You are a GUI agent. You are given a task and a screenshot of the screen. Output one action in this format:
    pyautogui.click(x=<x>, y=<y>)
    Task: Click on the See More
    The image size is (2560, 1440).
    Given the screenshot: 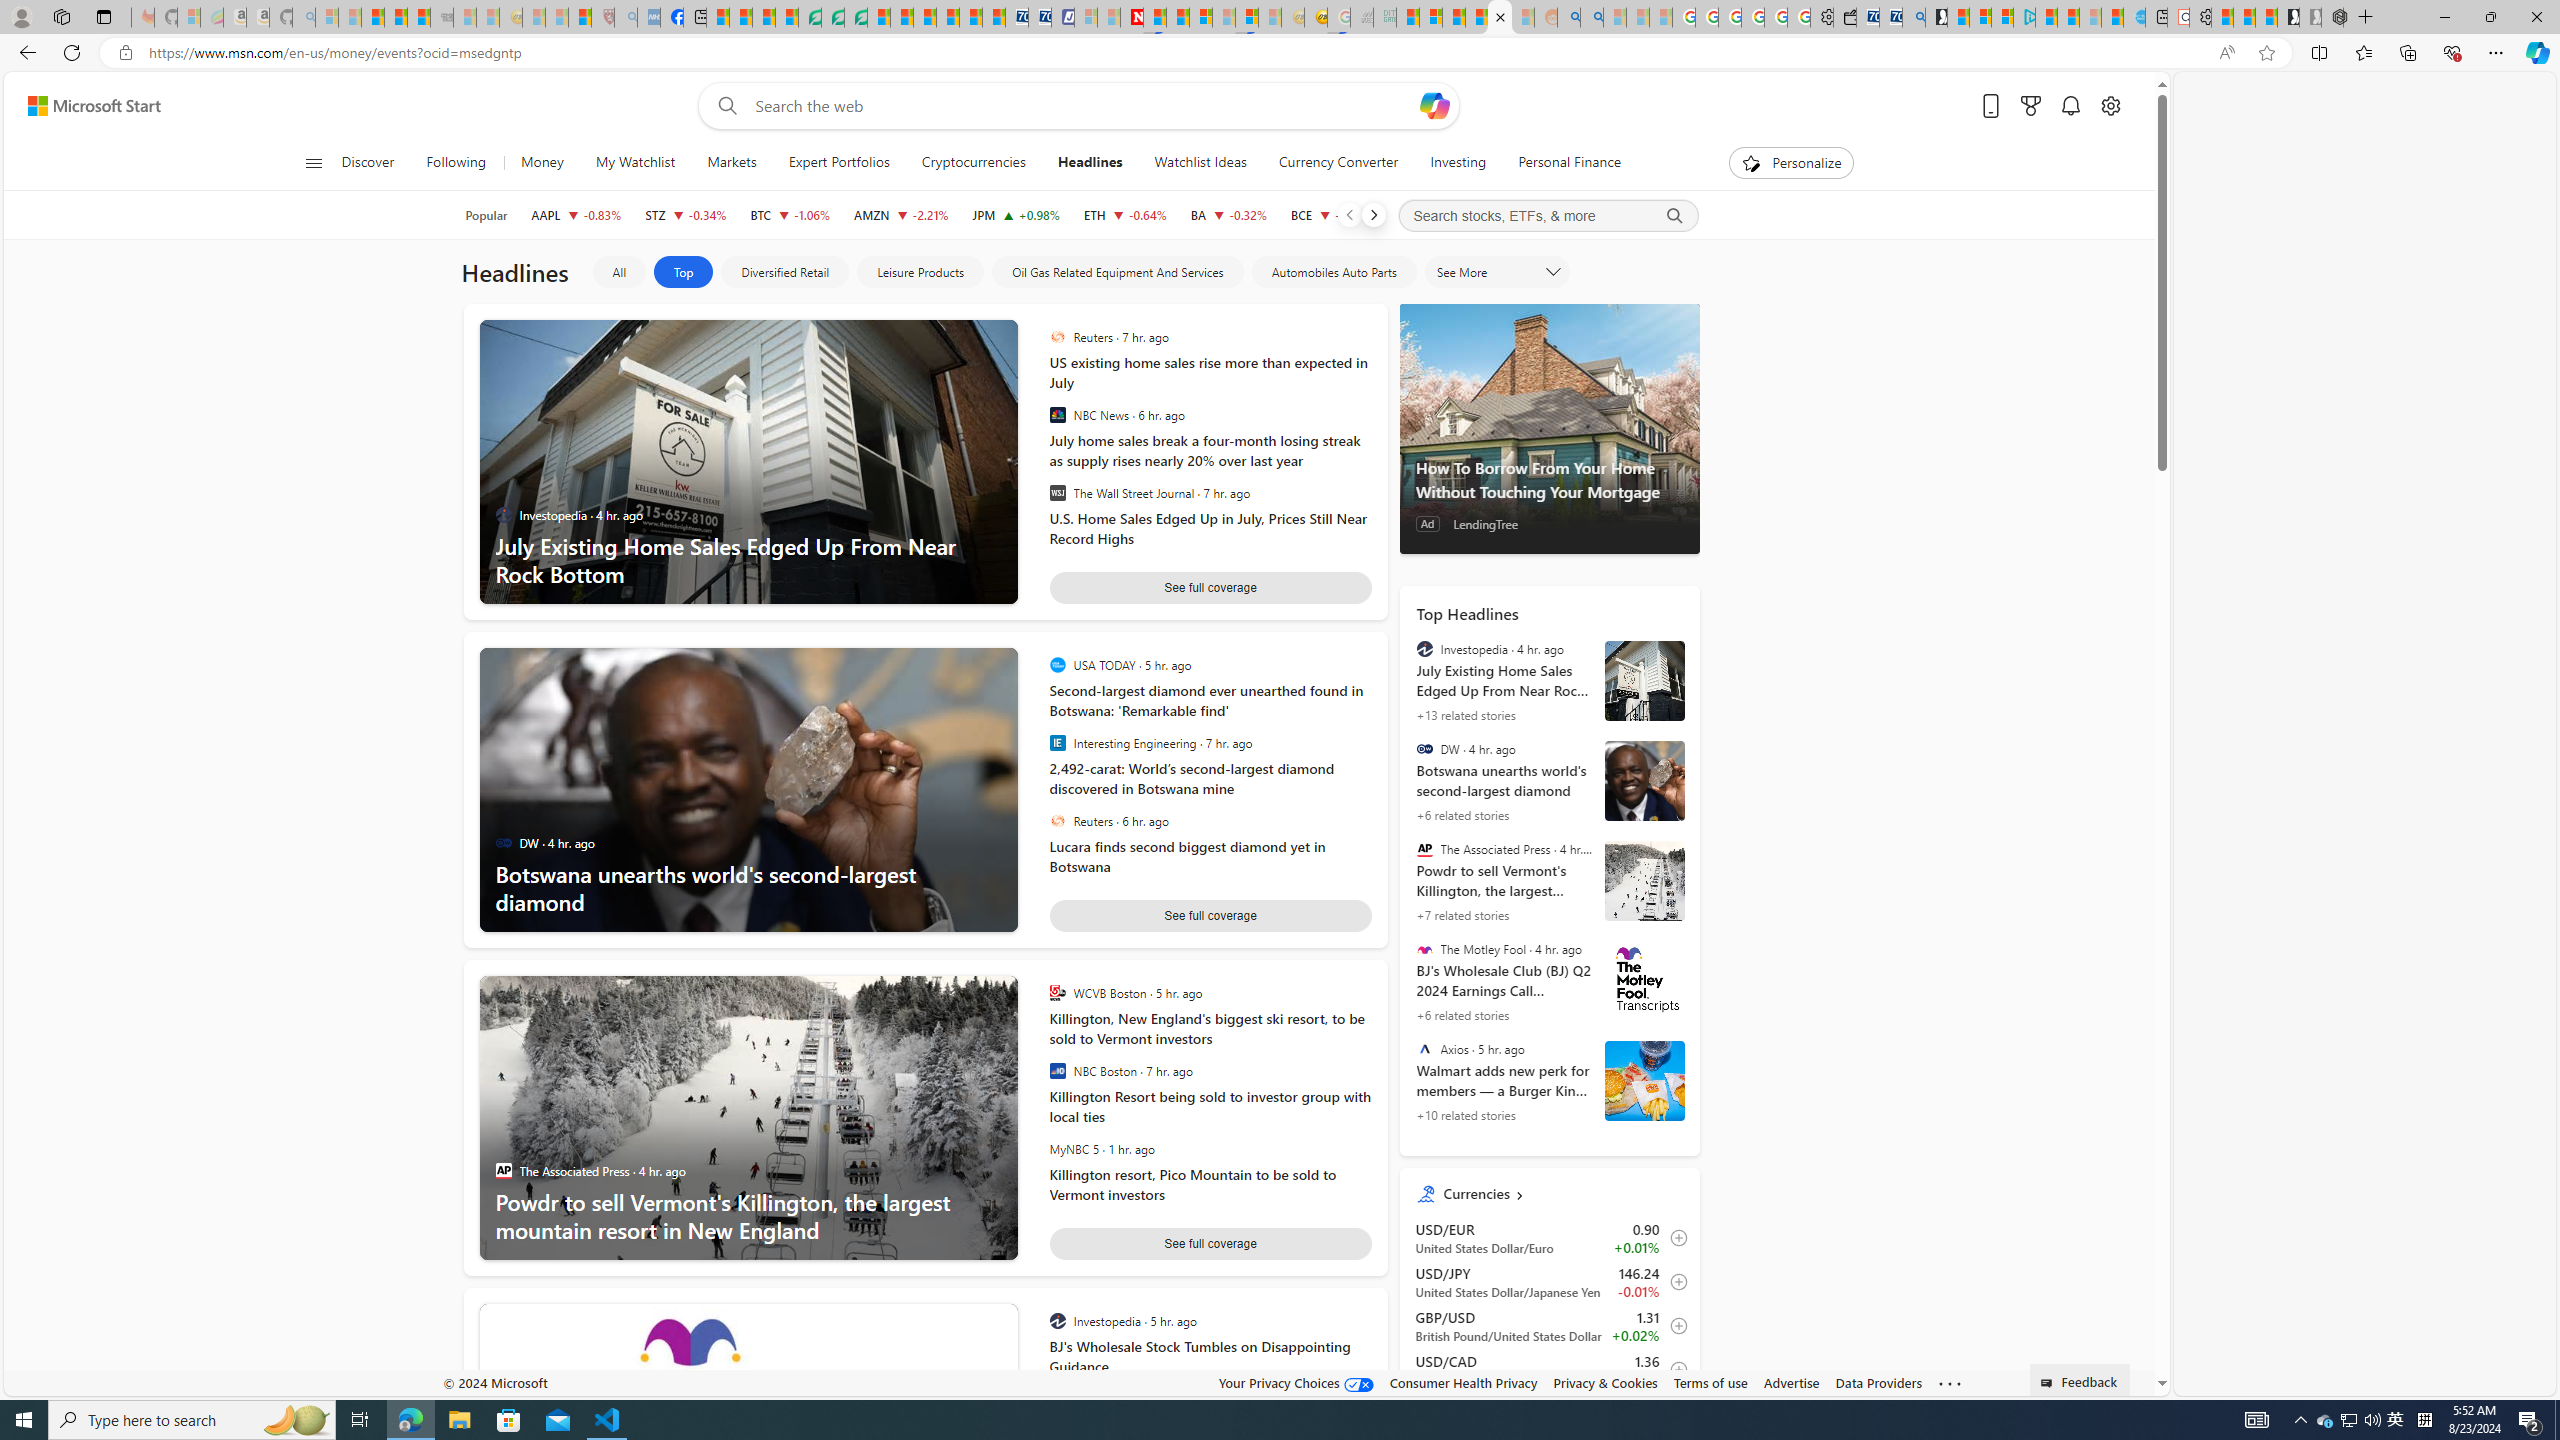 What is the action you would take?
    pyautogui.click(x=1496, y=272)
    